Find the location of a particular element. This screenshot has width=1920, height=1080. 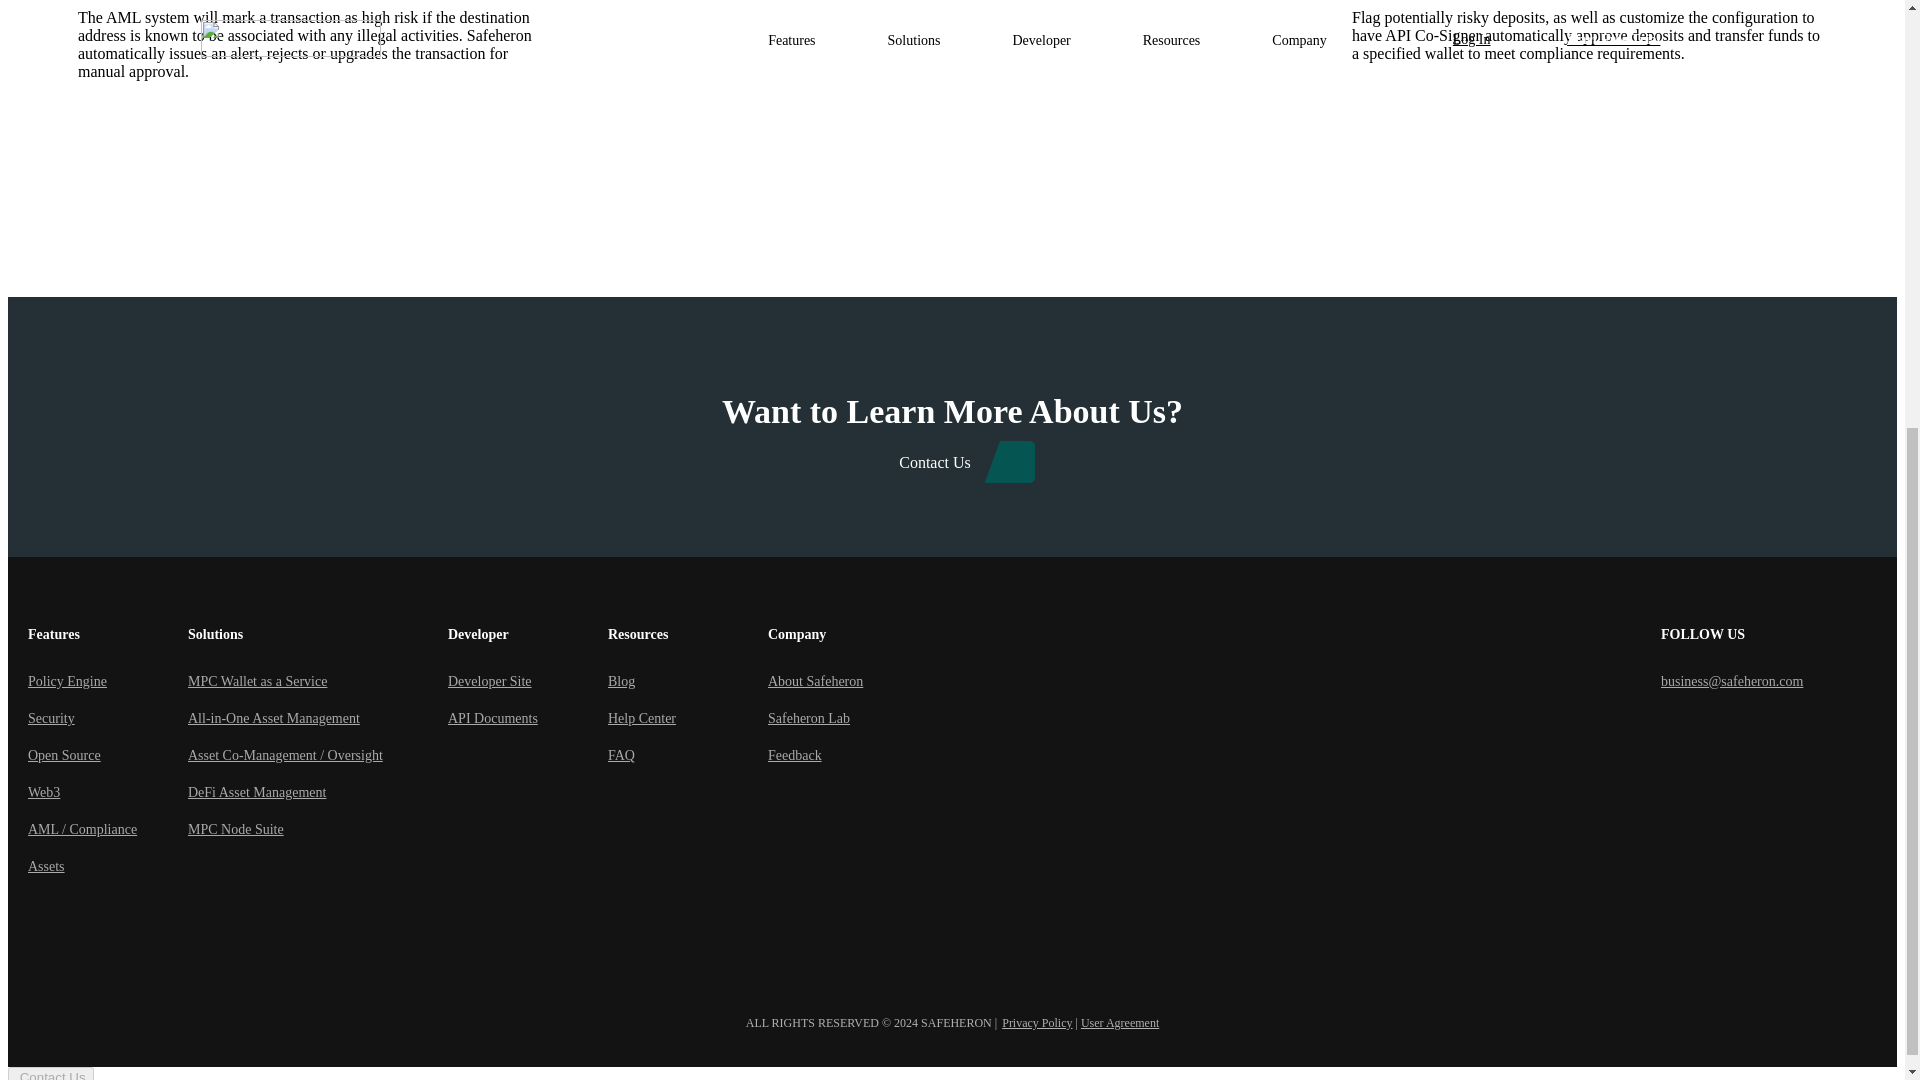

Open Source is located at coordinates (108, 755).